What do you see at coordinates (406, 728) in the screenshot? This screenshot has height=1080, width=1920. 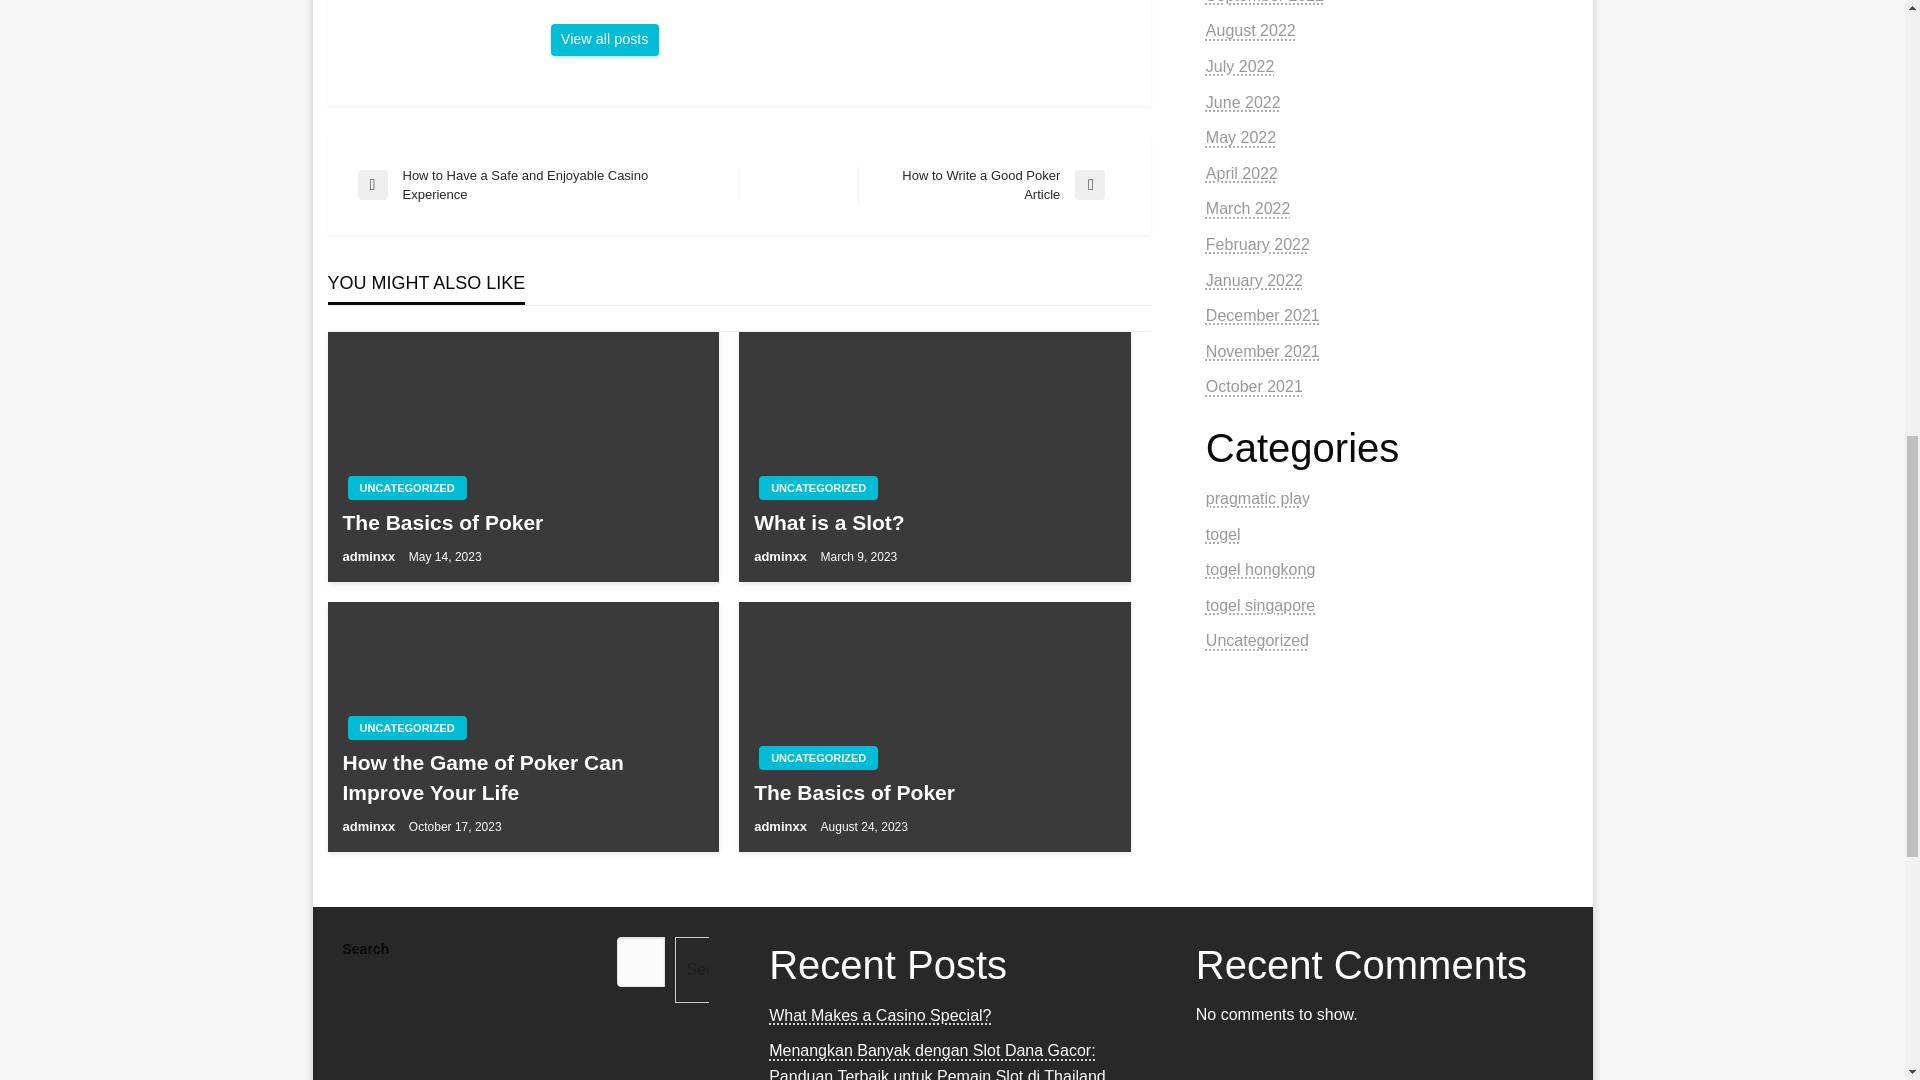 I see `View all posts` at bounding box center [406, 728].